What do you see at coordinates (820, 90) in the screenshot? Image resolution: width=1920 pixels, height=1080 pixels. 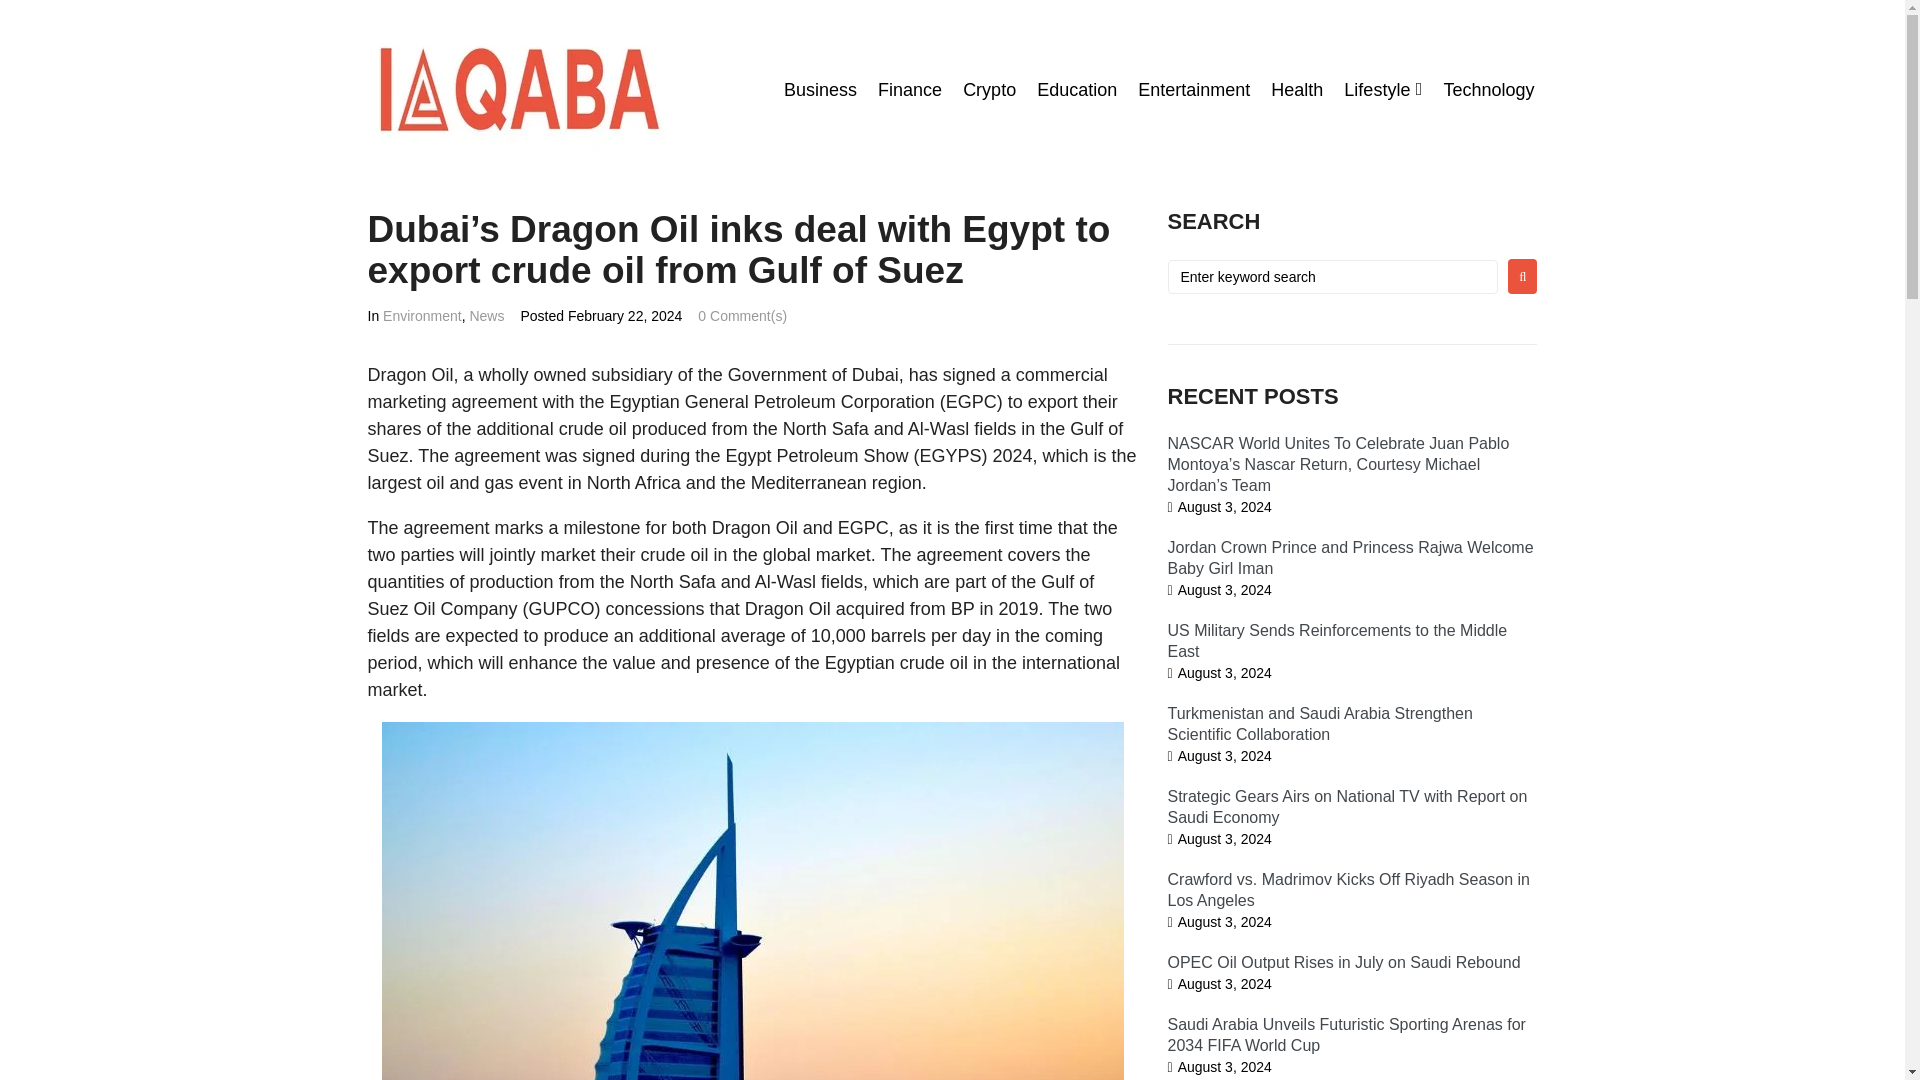 I see `Business` at bounding box center [820, 90].